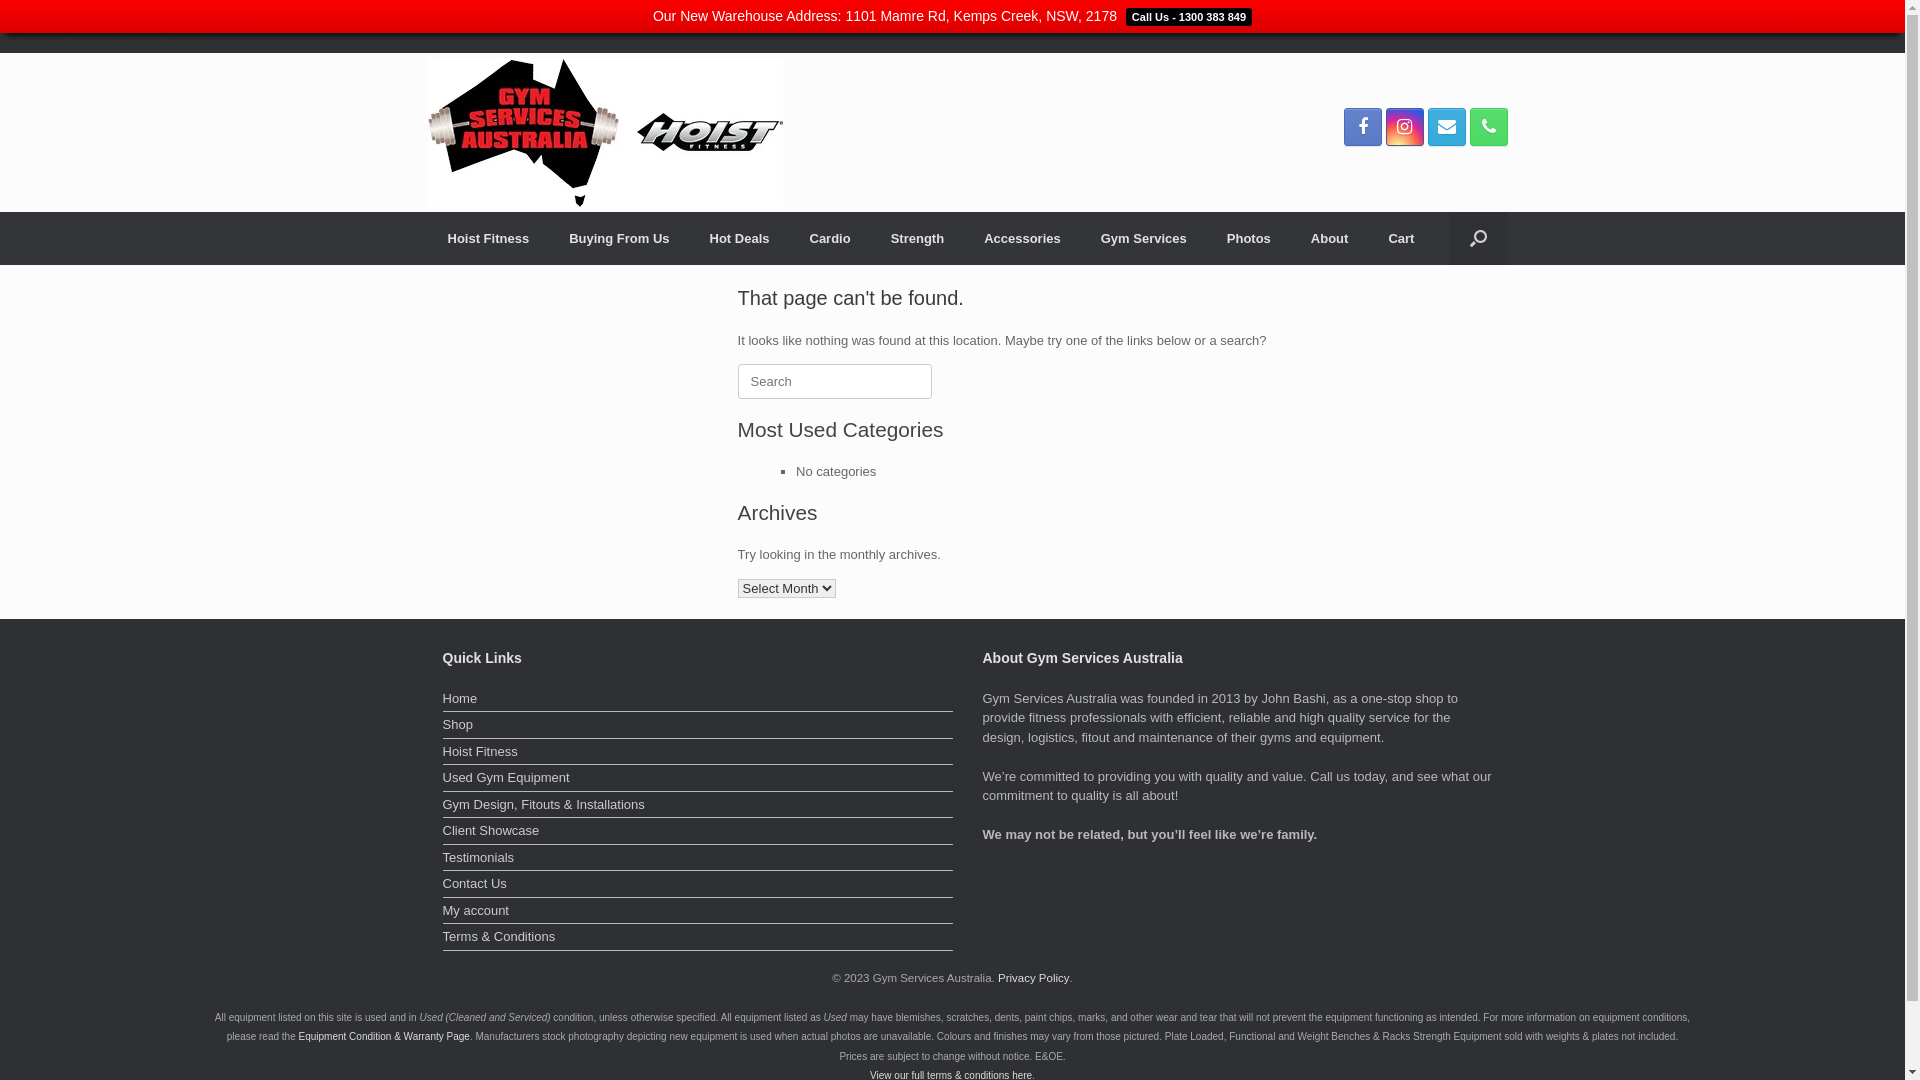 This screenshot has height=1080, width=1920. I want to click on Accessories, so click(1022, 238).